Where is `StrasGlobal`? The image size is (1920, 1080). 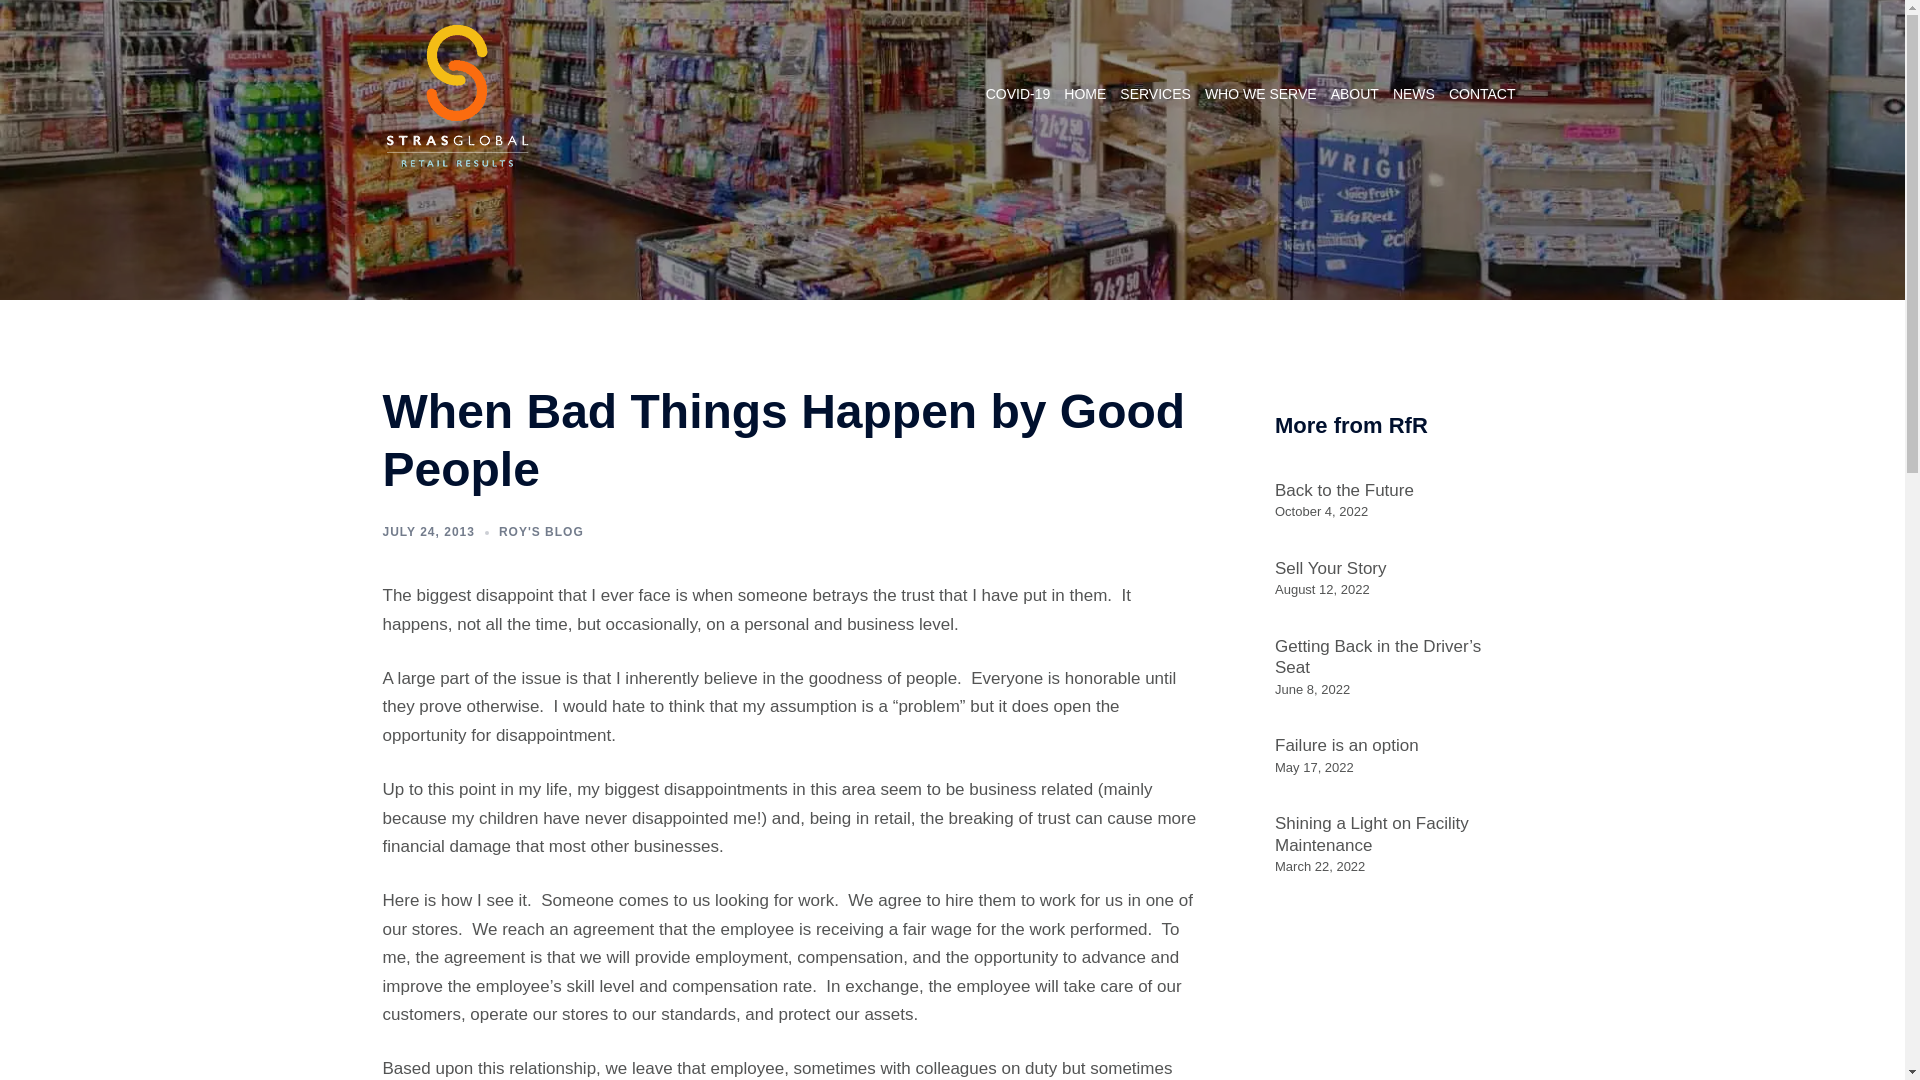
StrasGlobal is located at coordinates (456, 93).